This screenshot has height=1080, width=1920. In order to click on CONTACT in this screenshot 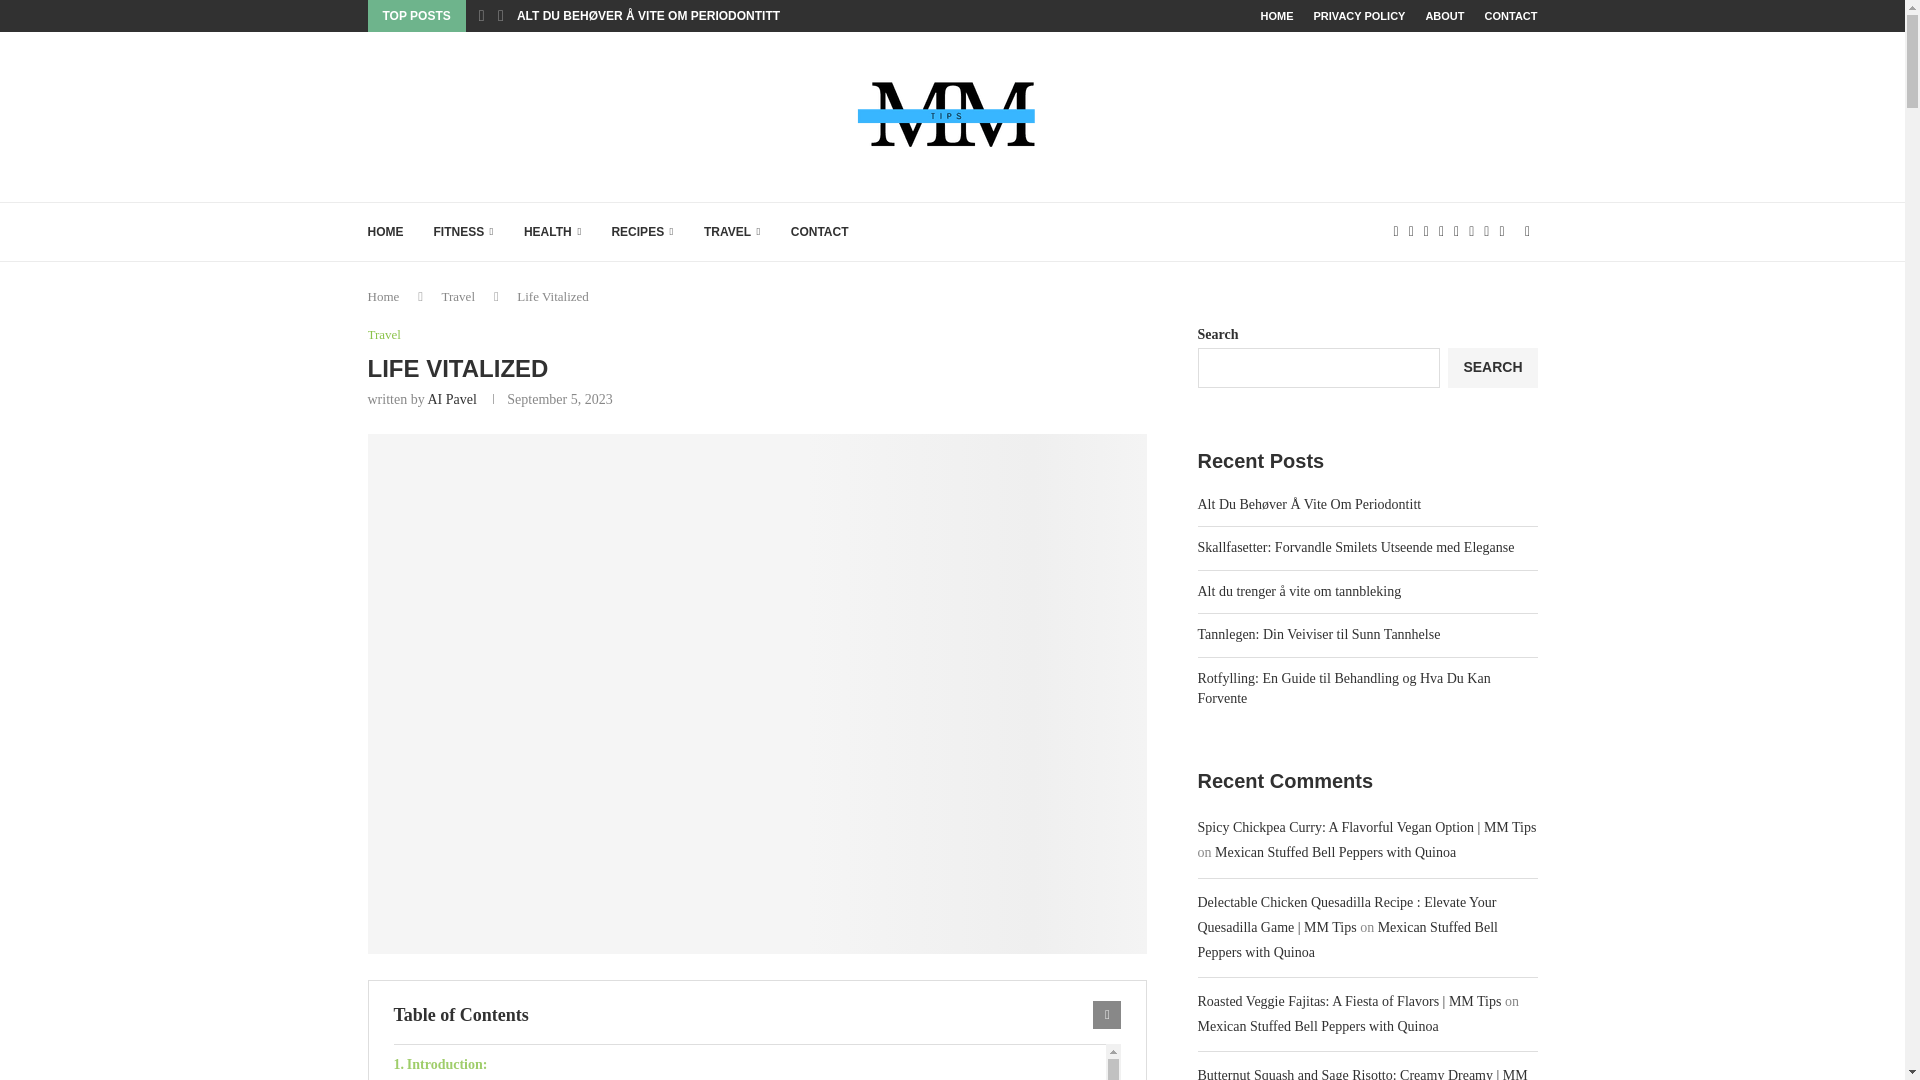, I will do `click(820, 232)`.